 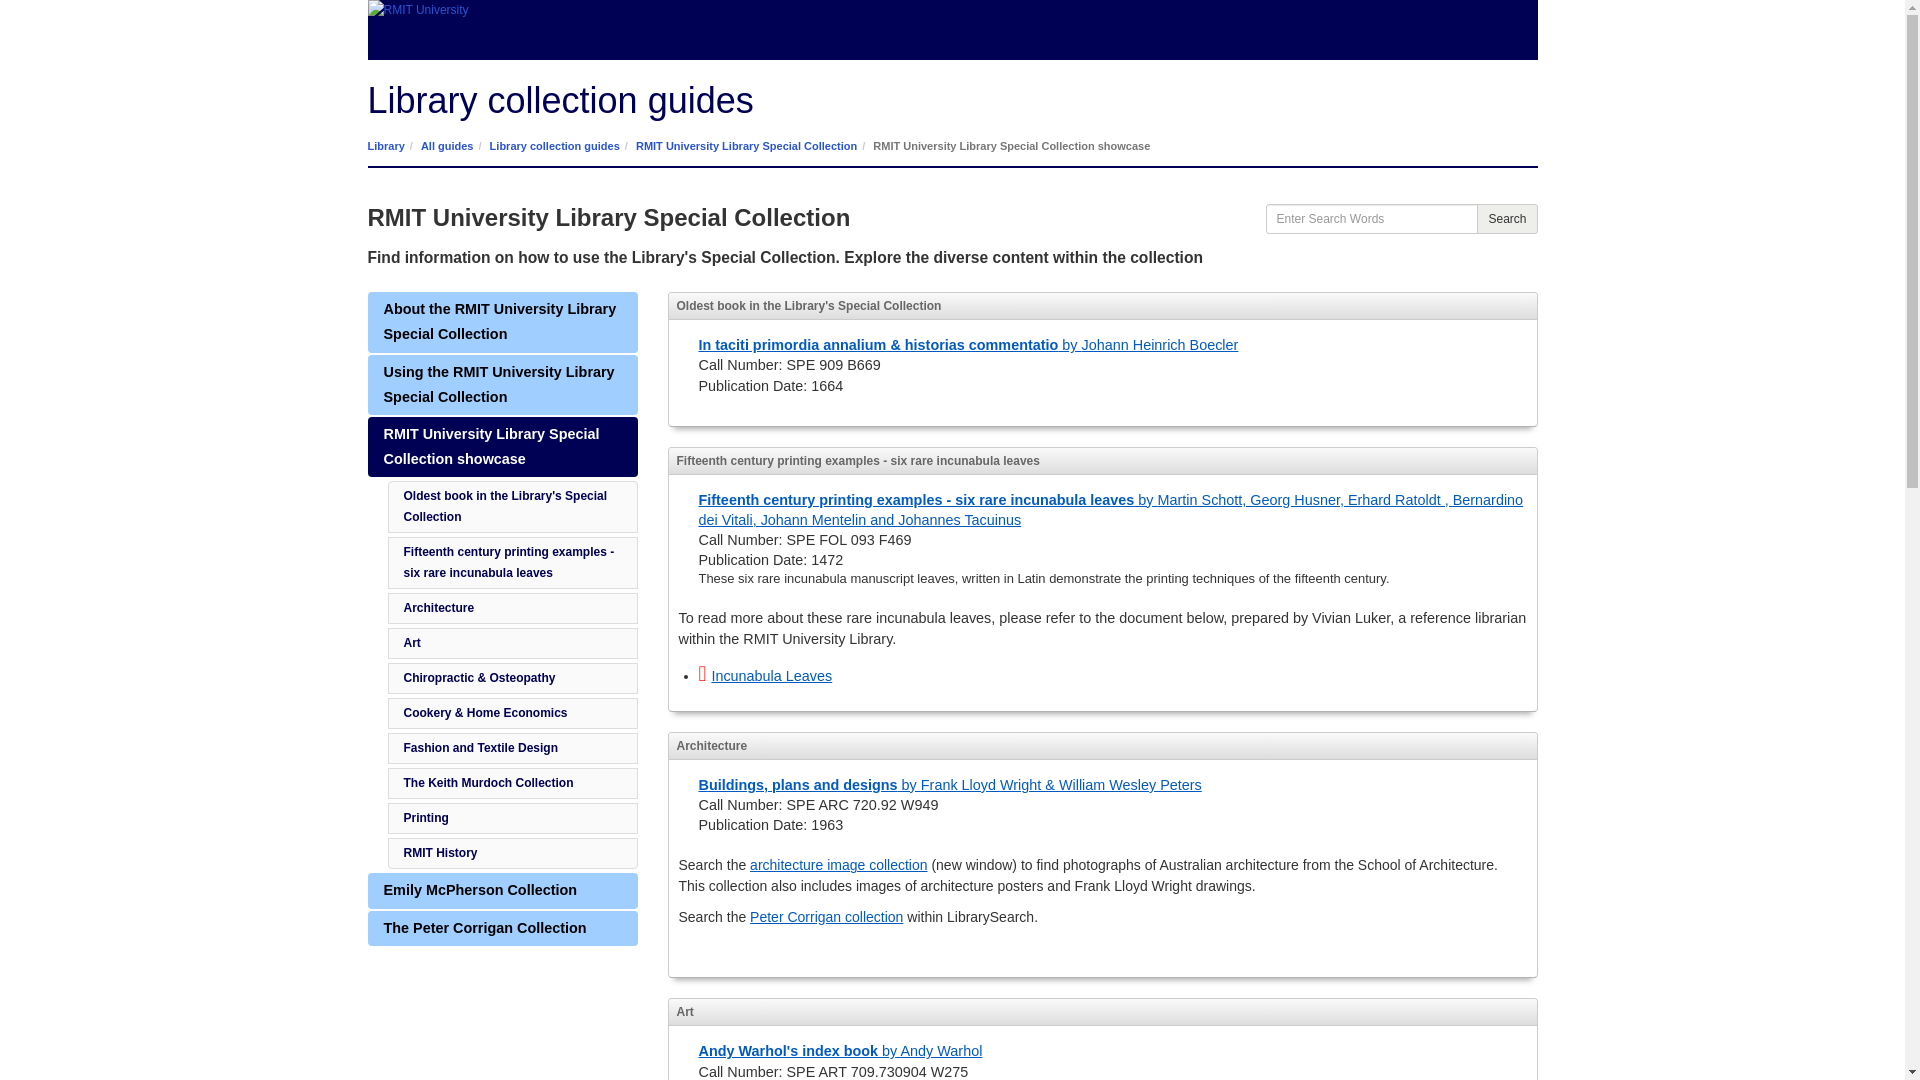 What do you see at coordinates (502, 446) in the screenshot?
I see `RMIT University Library Special Collection showcase` at bounding box center [502, 446].